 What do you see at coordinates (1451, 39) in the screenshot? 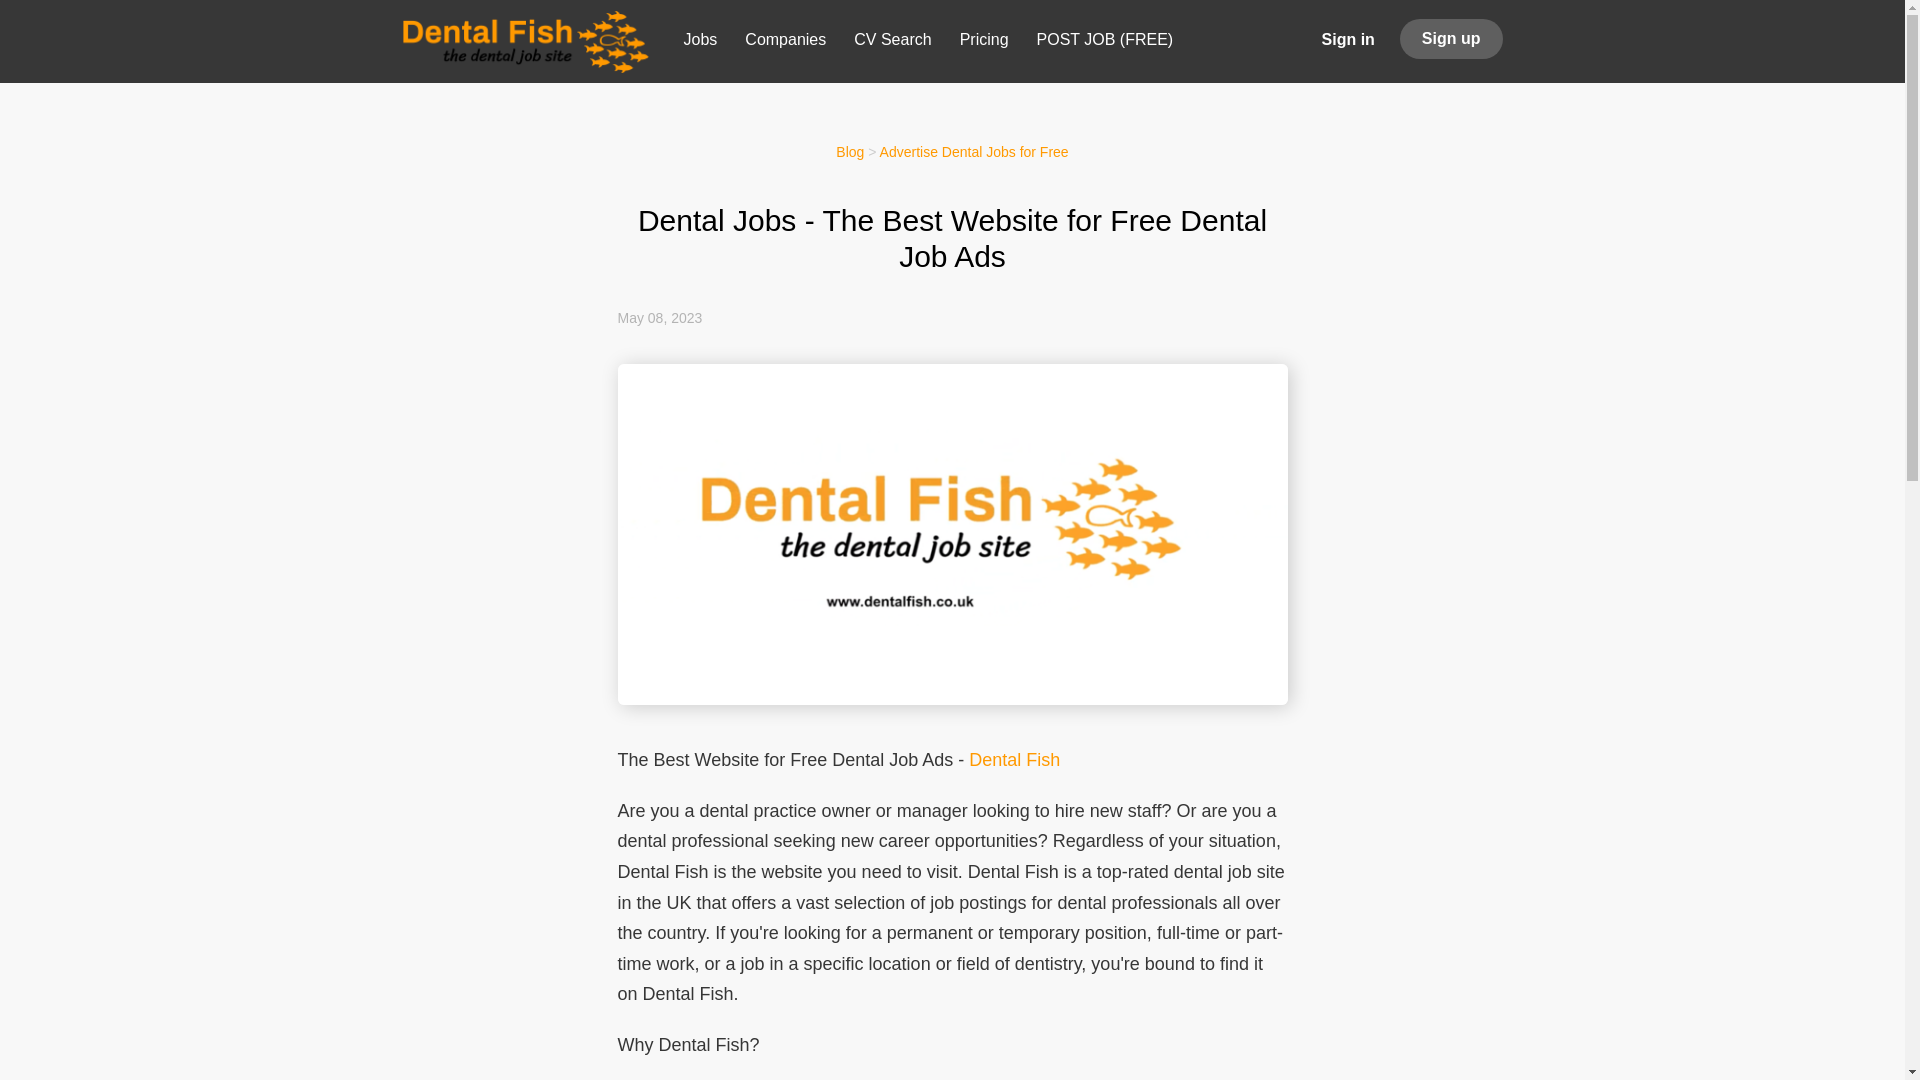
I see `Sign up` at bounding box center [1451, 39].